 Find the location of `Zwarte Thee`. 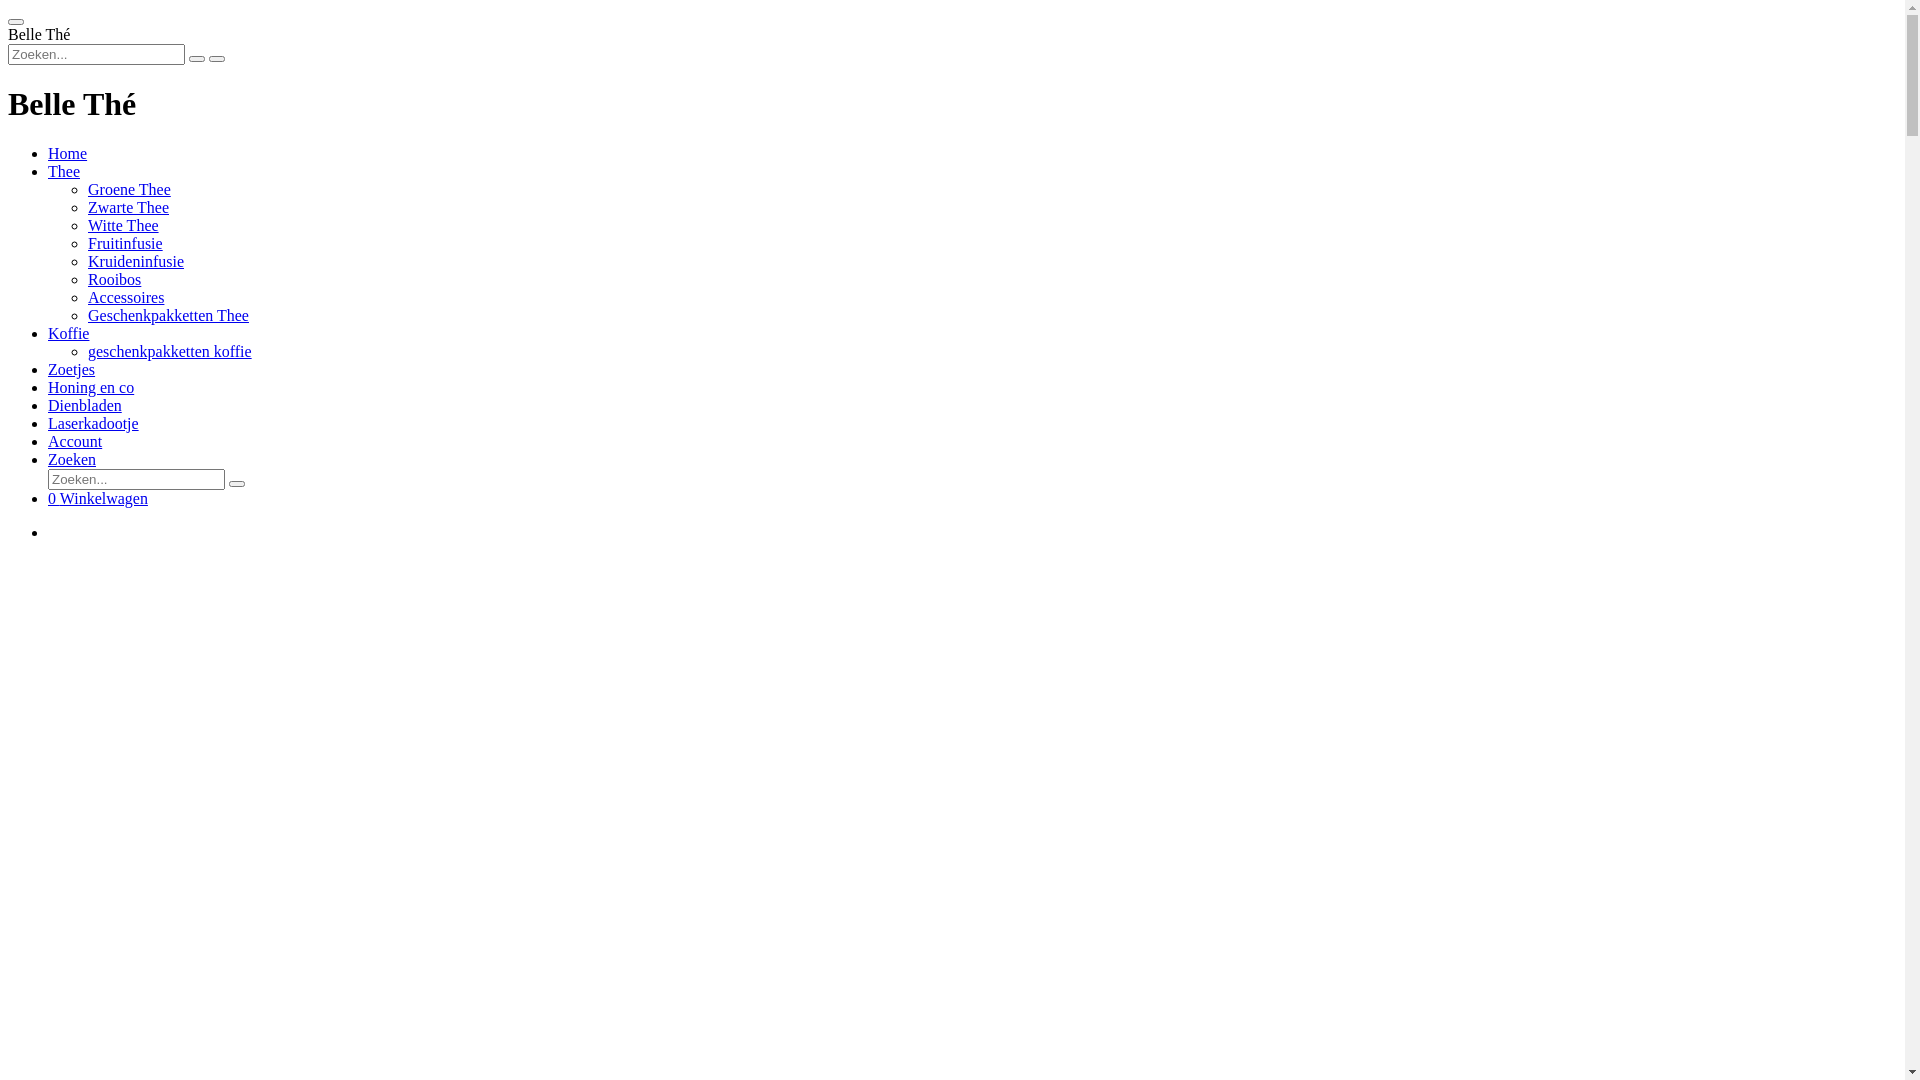

Zwarte Thee is located at coordinates (128, 208).